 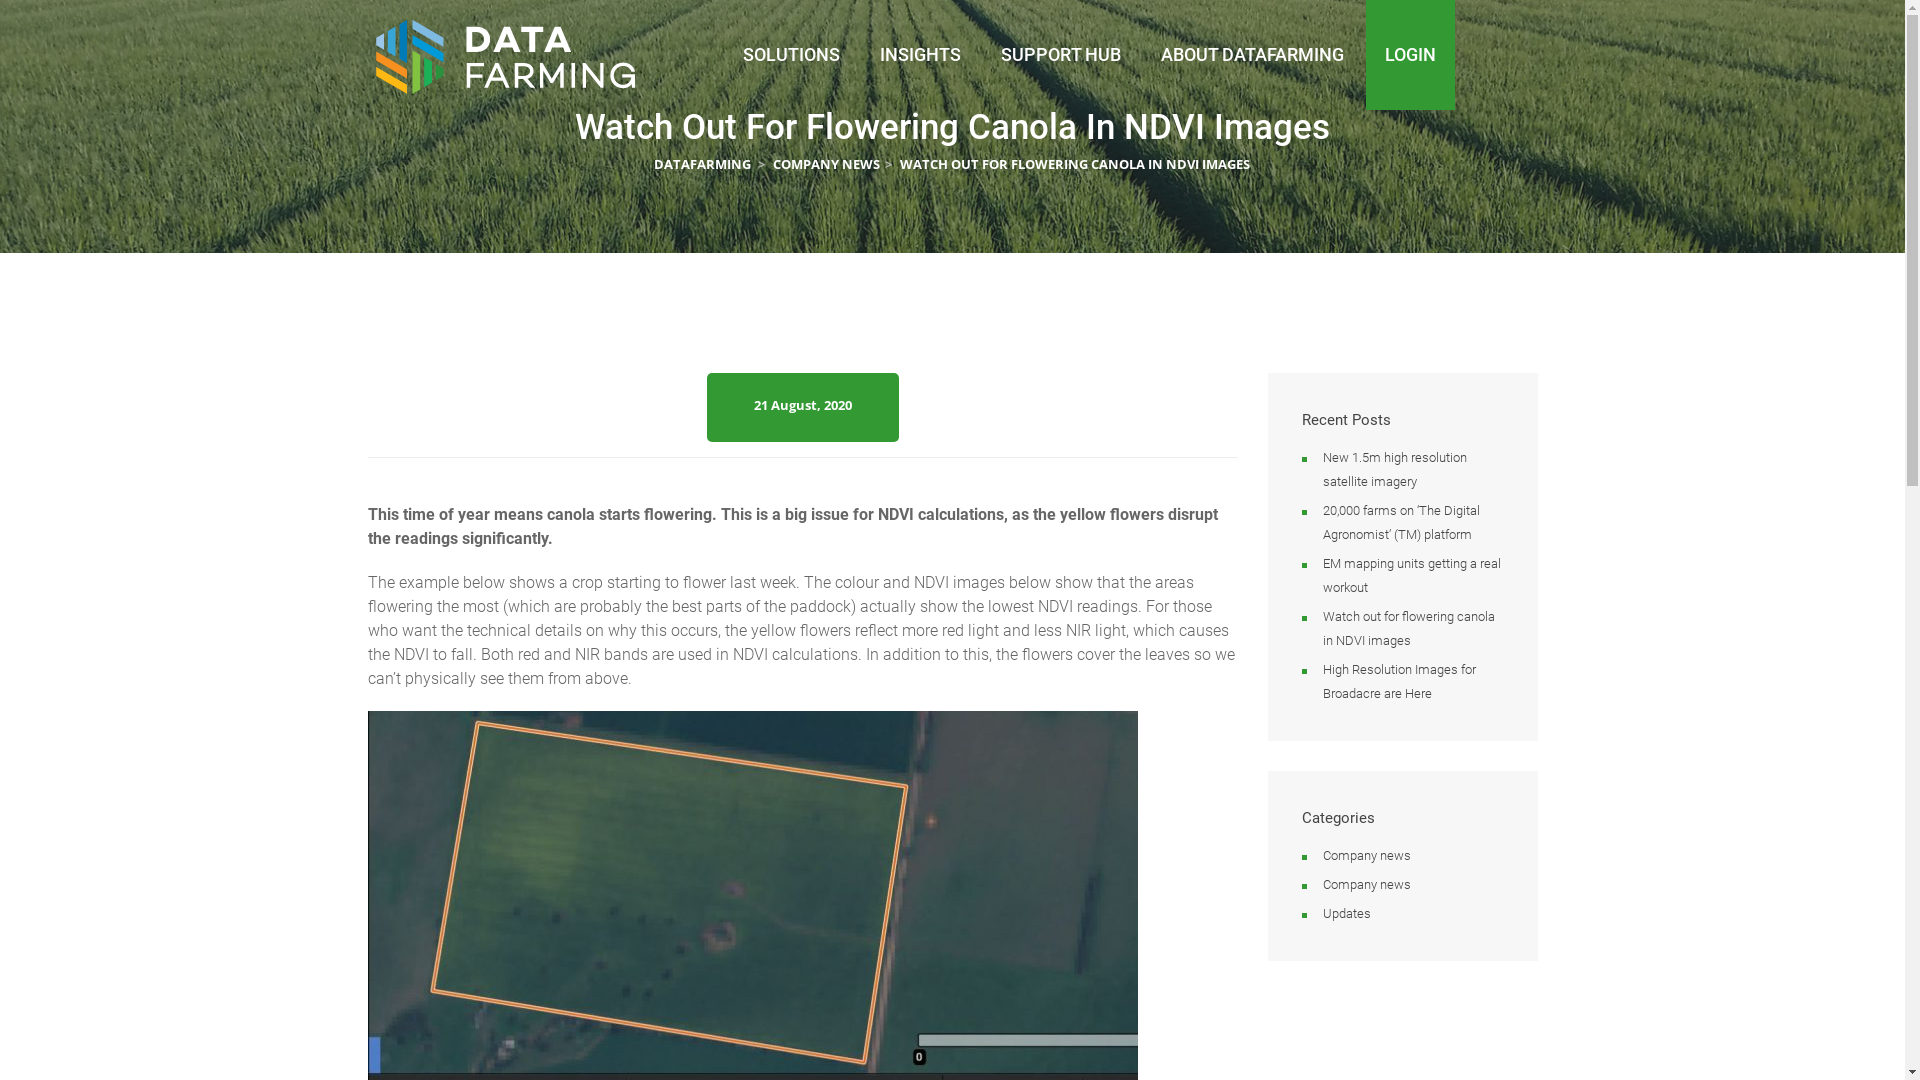 What do you see at coordinates (1060, 55) in the screenshot?
I see `SUPPORT HUB` at bounding box center [1060, 55].